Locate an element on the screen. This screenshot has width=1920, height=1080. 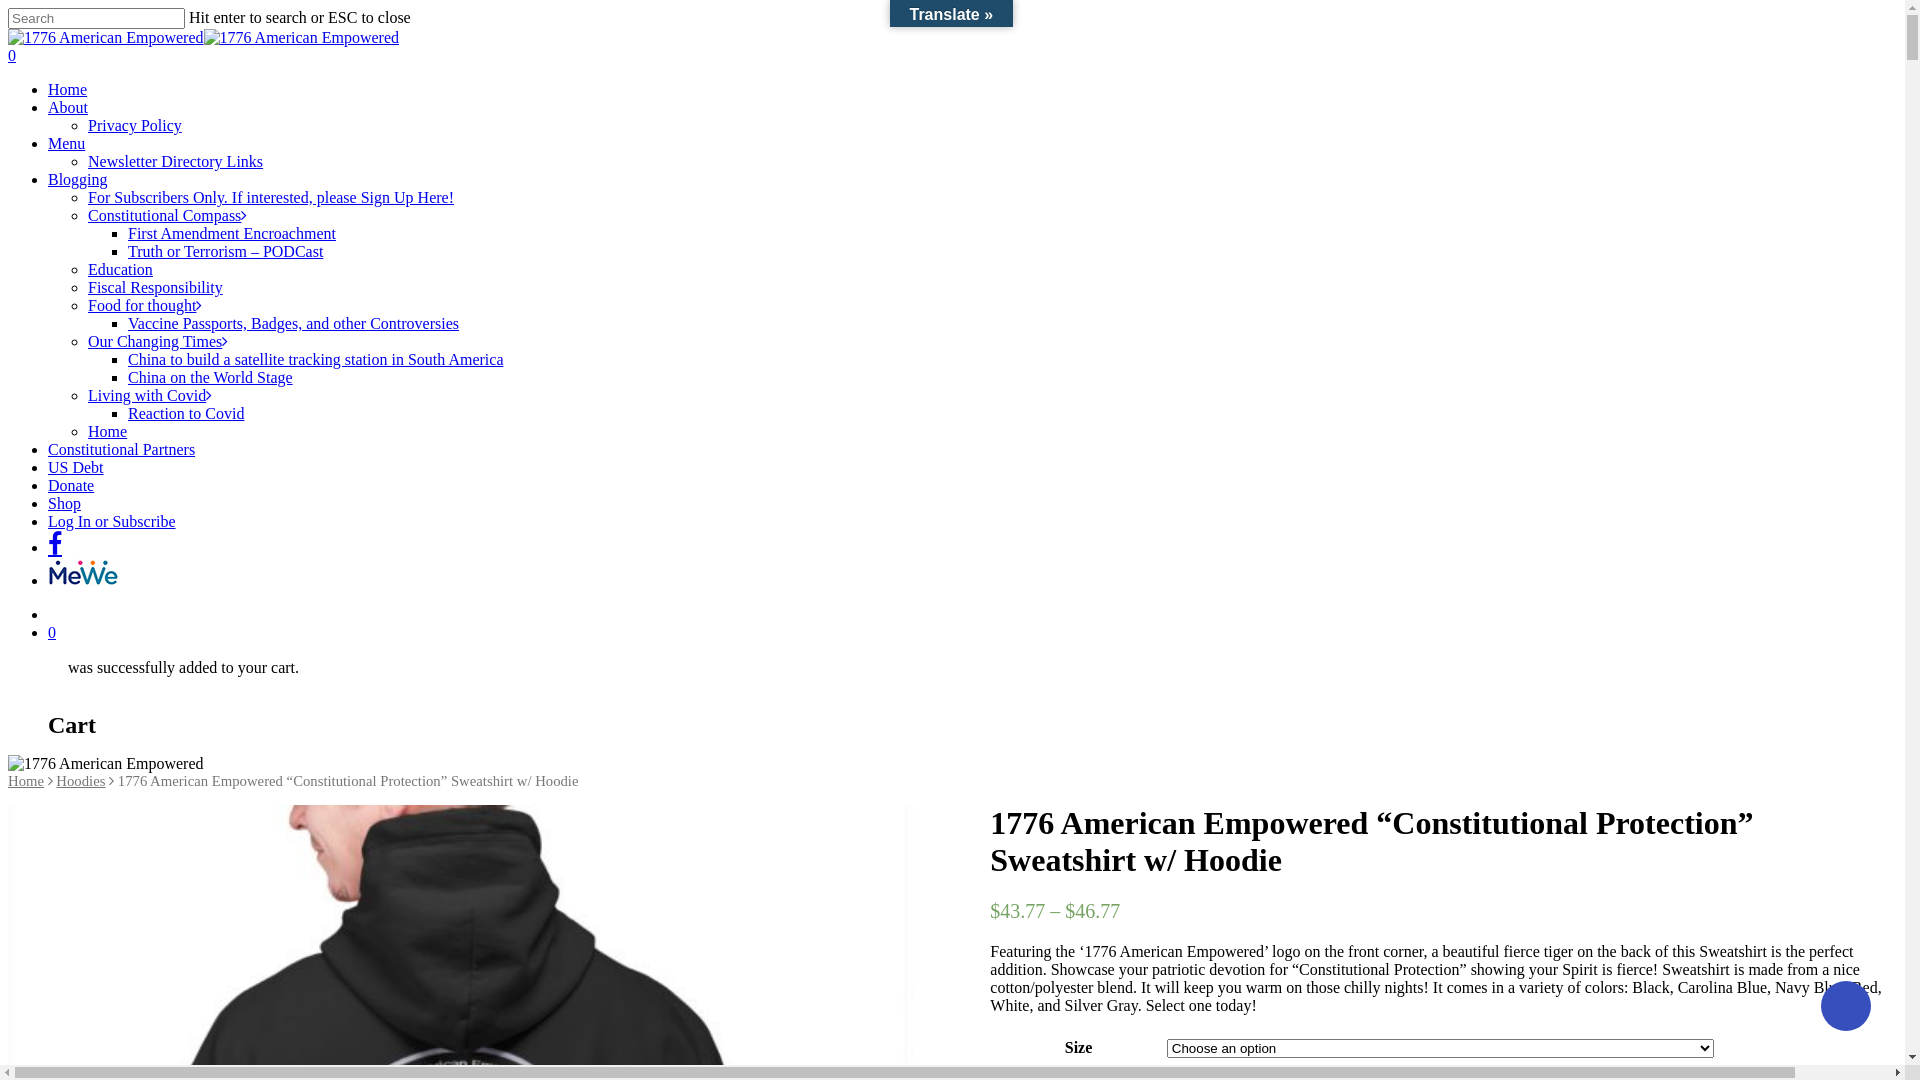
Constitutional Partners is located at coordinates (122, 450).